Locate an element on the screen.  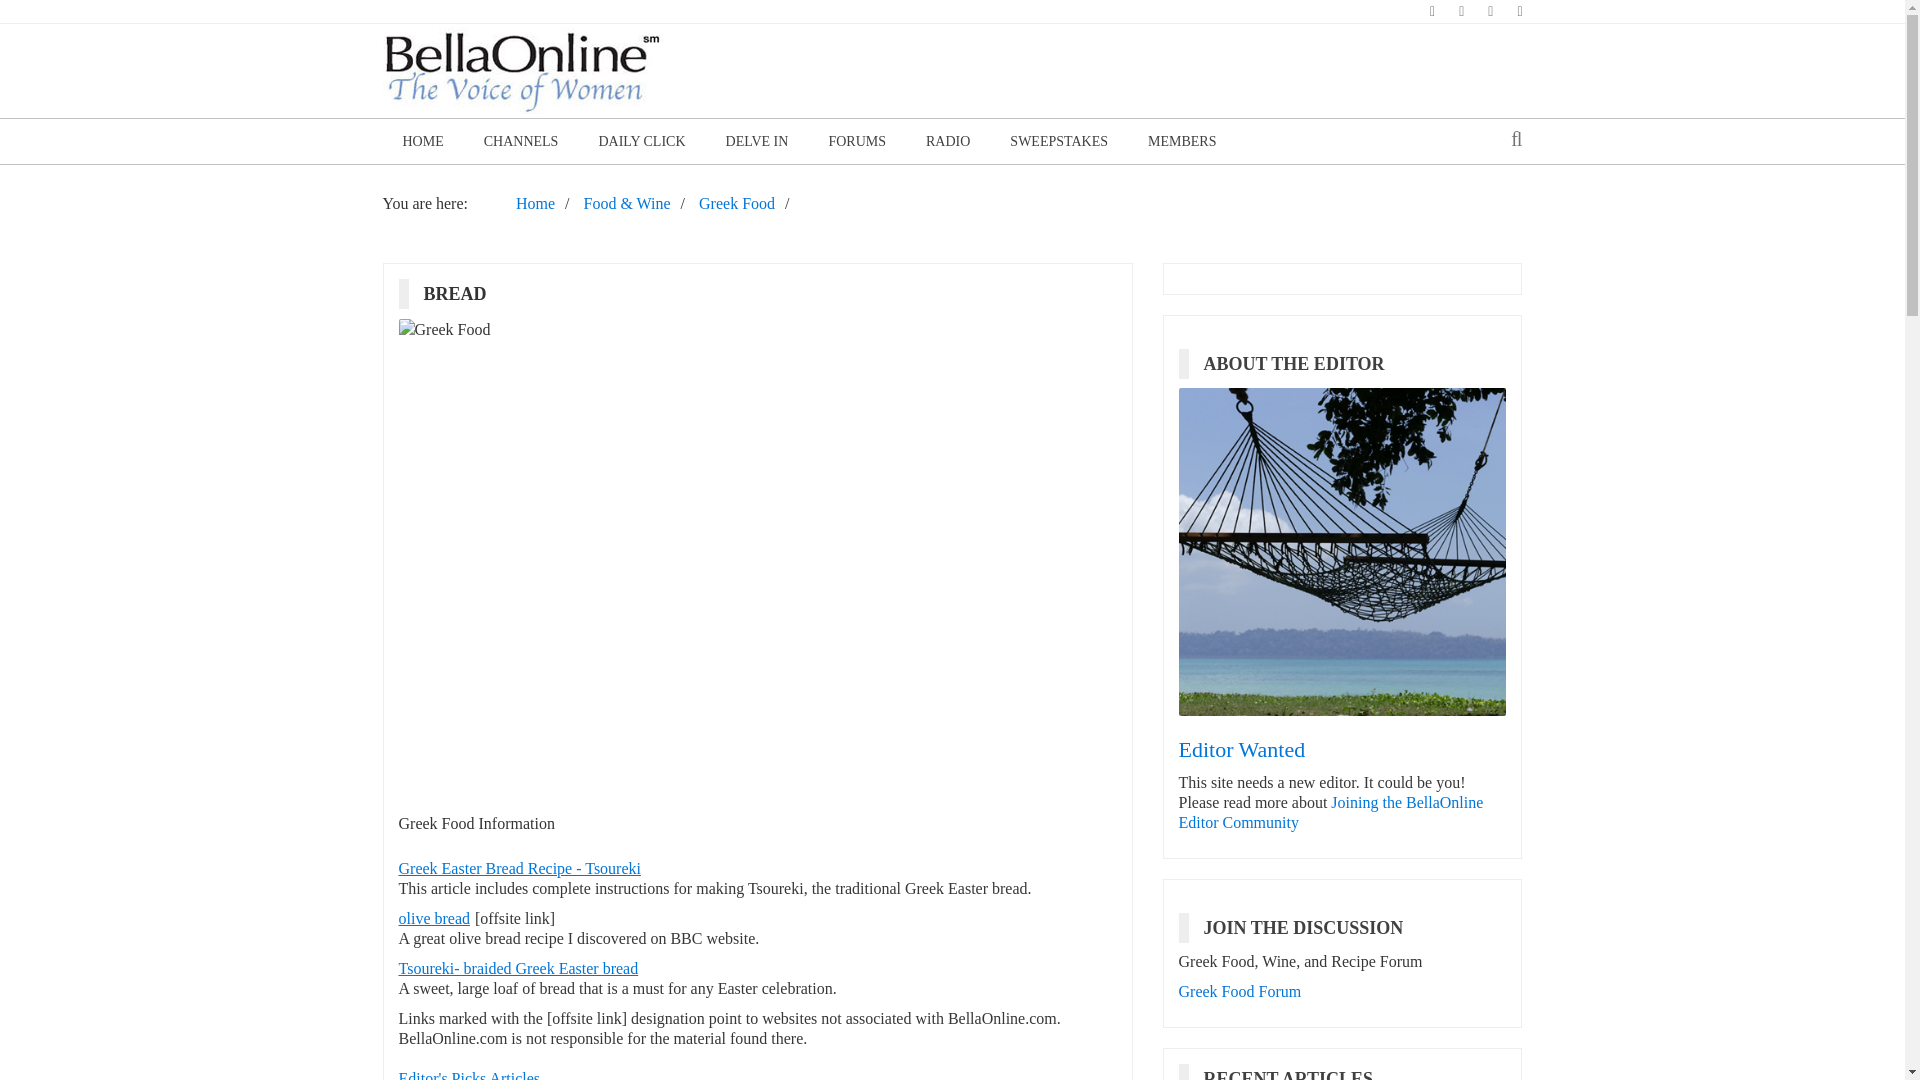
DAILY CLICK is located at coordinates (640, 141).